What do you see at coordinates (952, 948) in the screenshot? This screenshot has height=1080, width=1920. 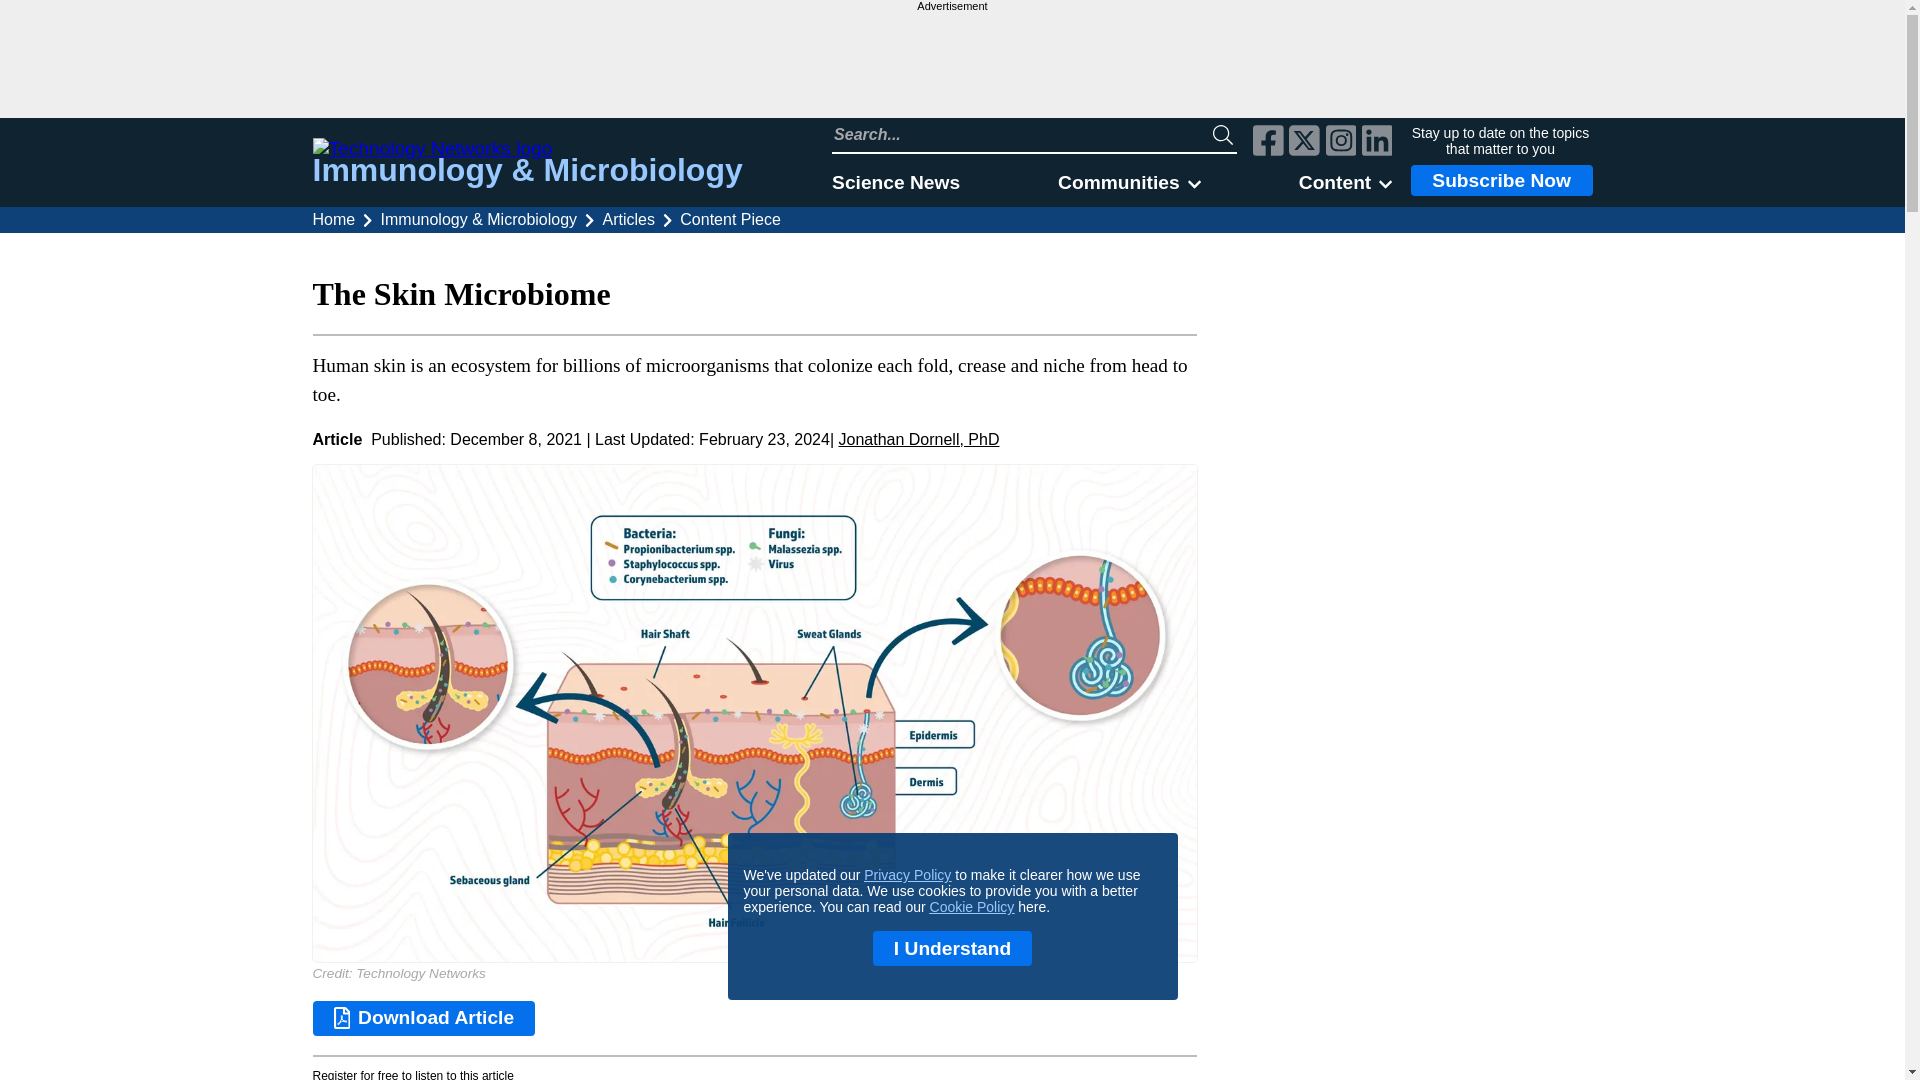 I see `I Understand` at bounding box center [952, 948].